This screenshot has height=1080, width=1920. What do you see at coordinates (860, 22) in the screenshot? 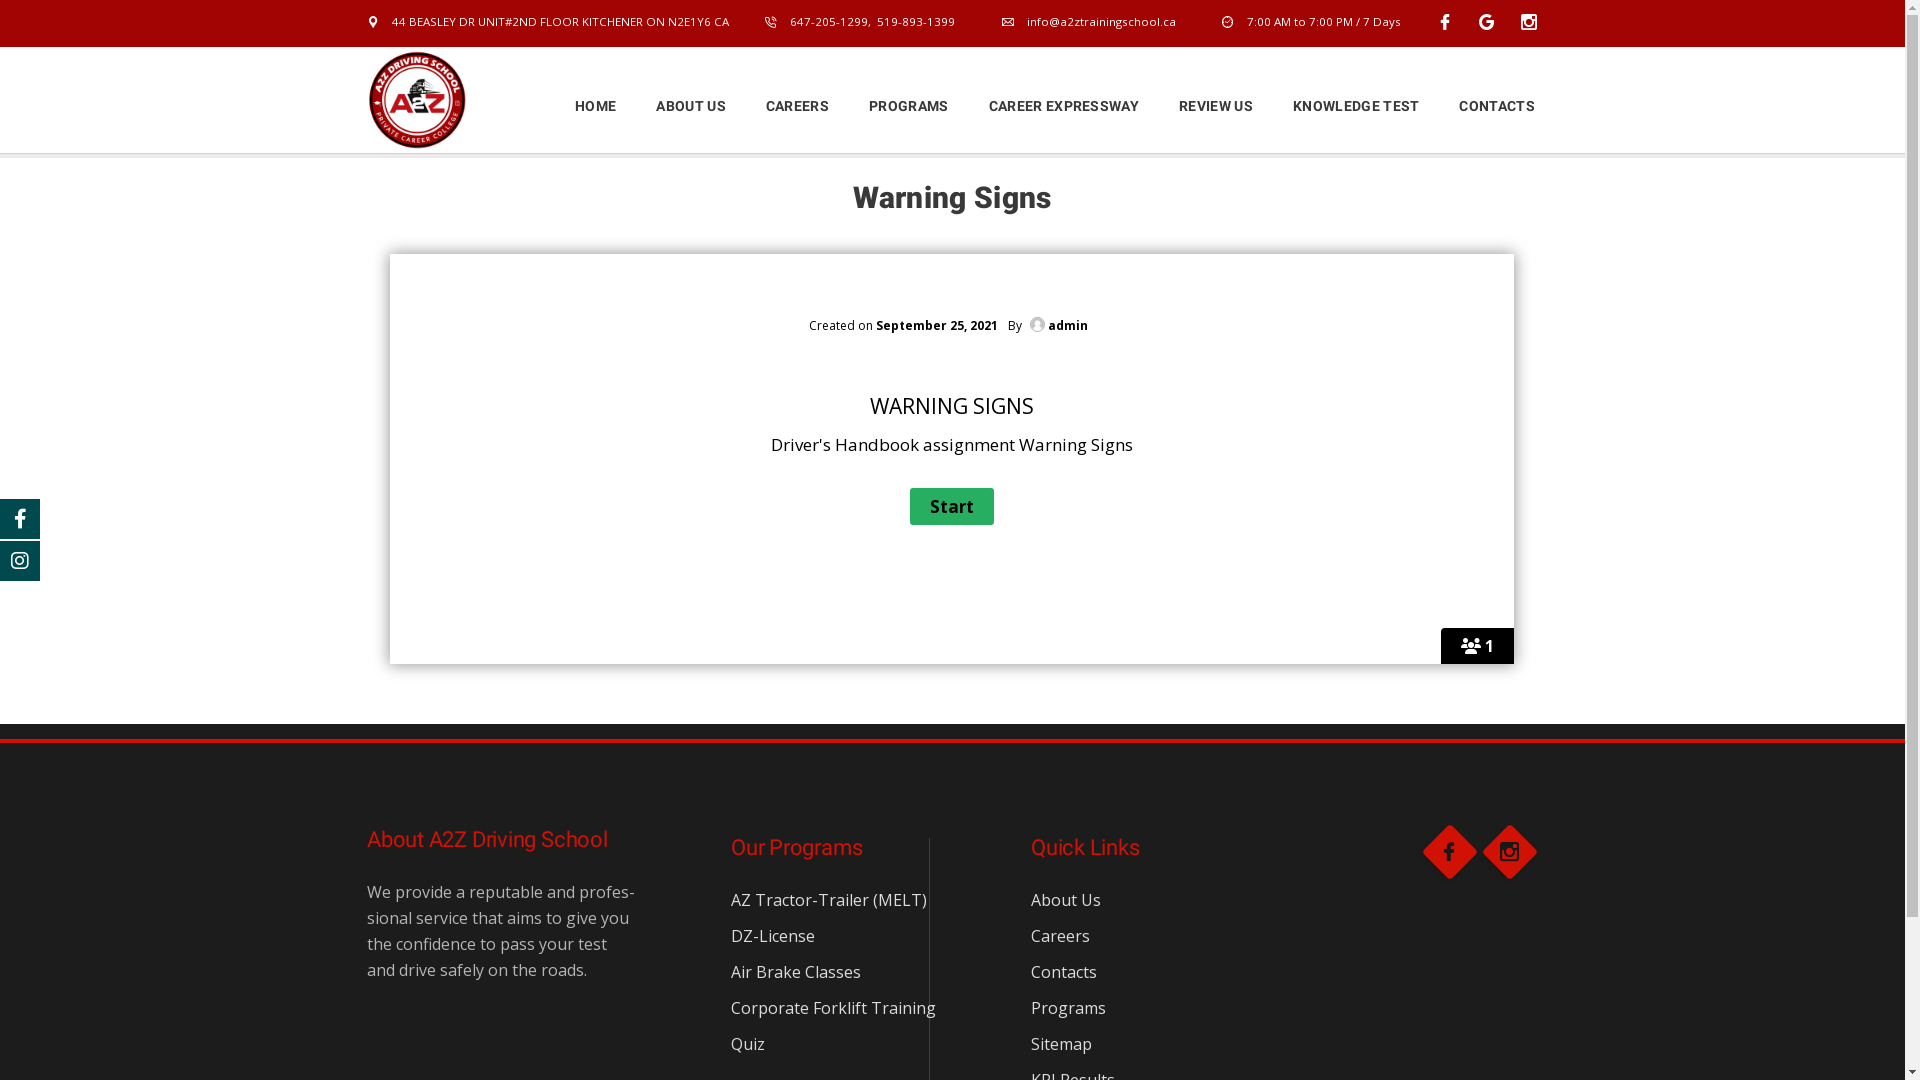
I see `647-205-1299,  519-893-1399` at bounding box center [860, 22].